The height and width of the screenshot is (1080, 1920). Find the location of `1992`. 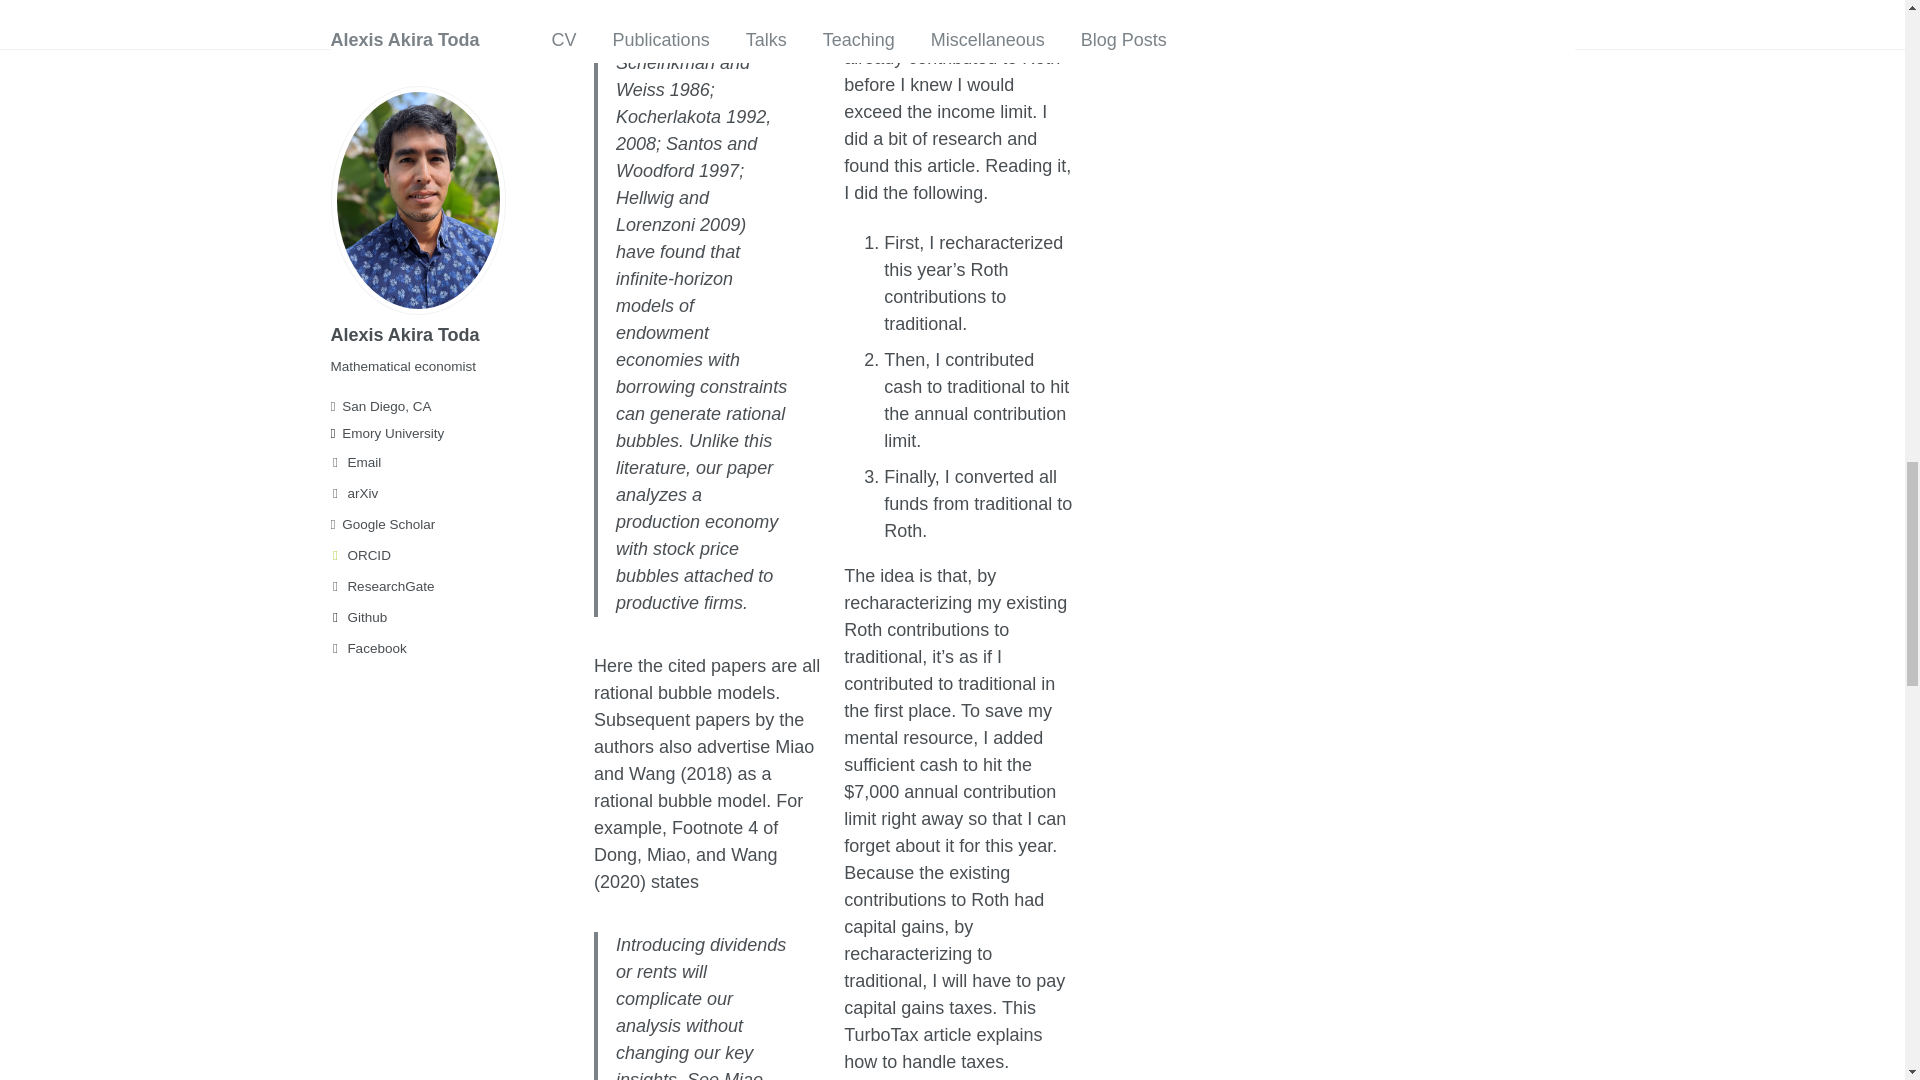

1992 is located at coordinates (746, 116).